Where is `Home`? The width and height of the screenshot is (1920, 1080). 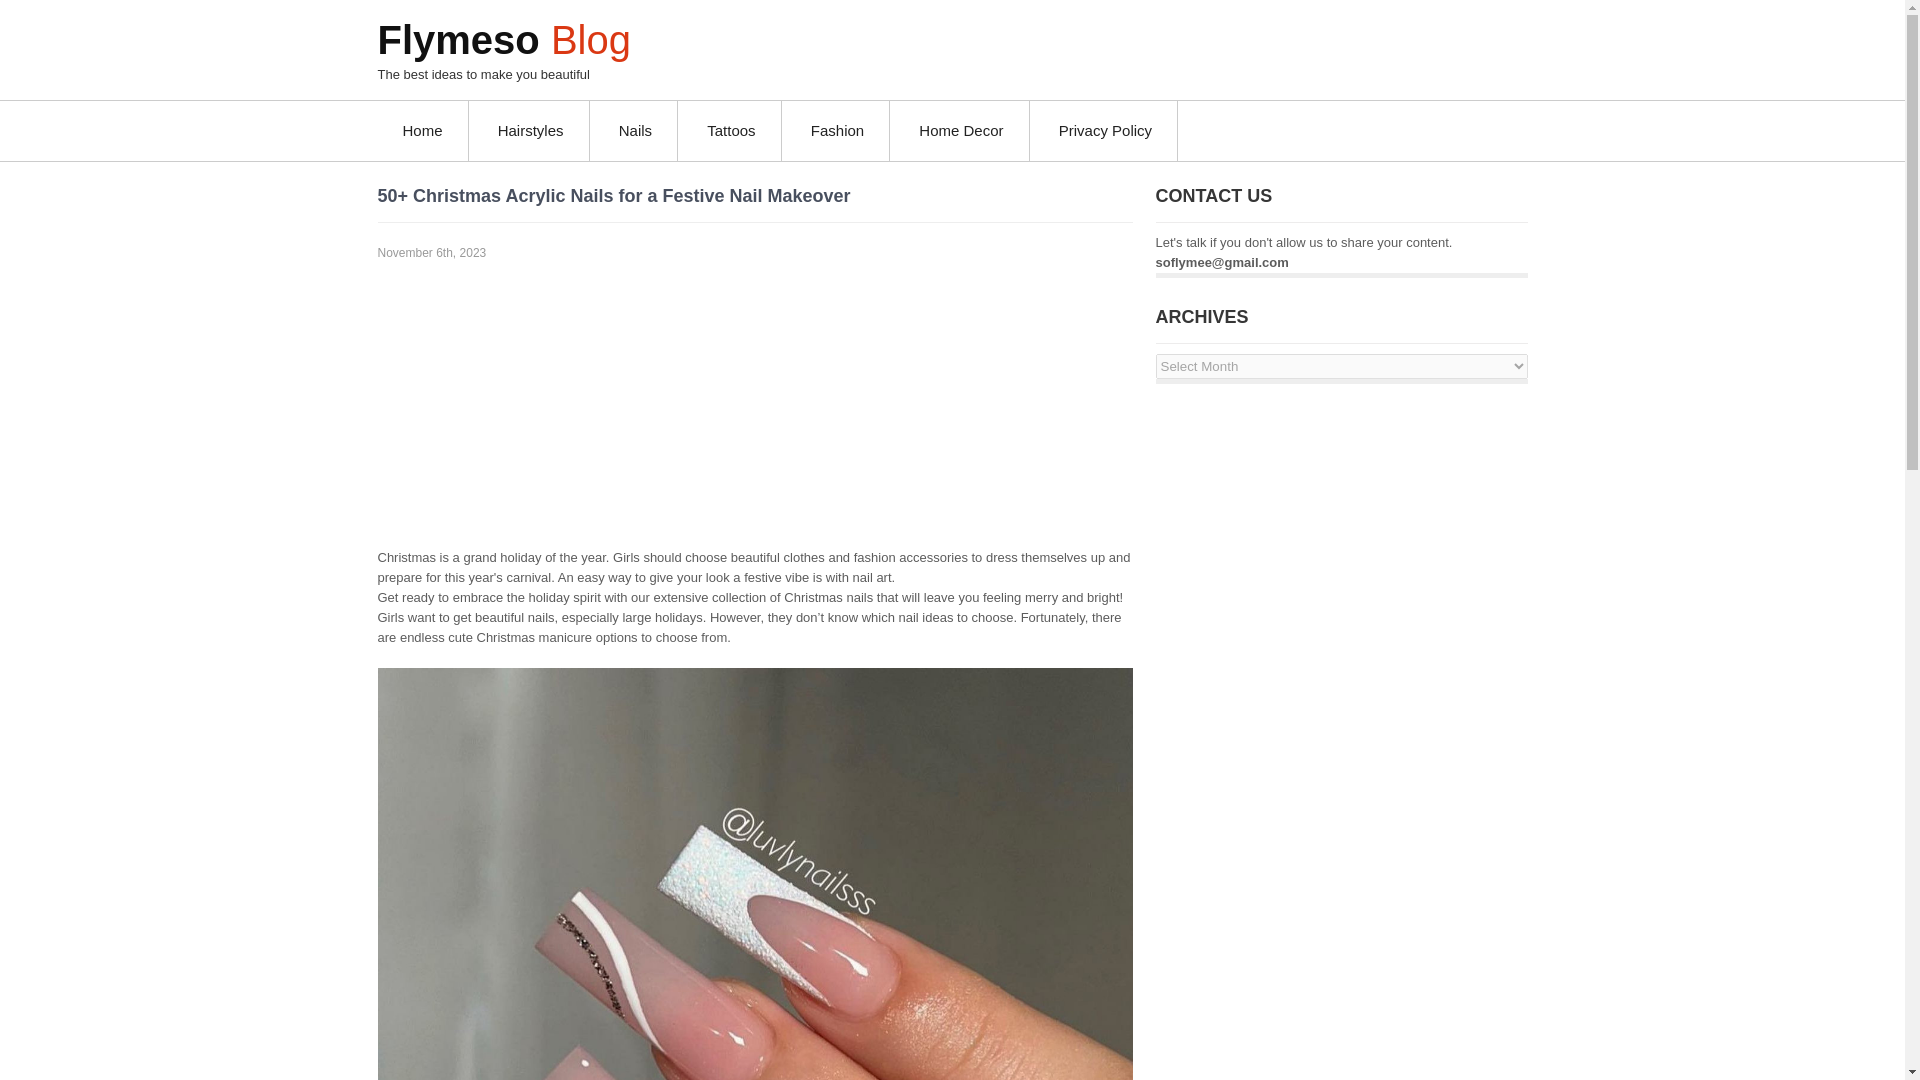
Home is located at coordinates (423, 130).